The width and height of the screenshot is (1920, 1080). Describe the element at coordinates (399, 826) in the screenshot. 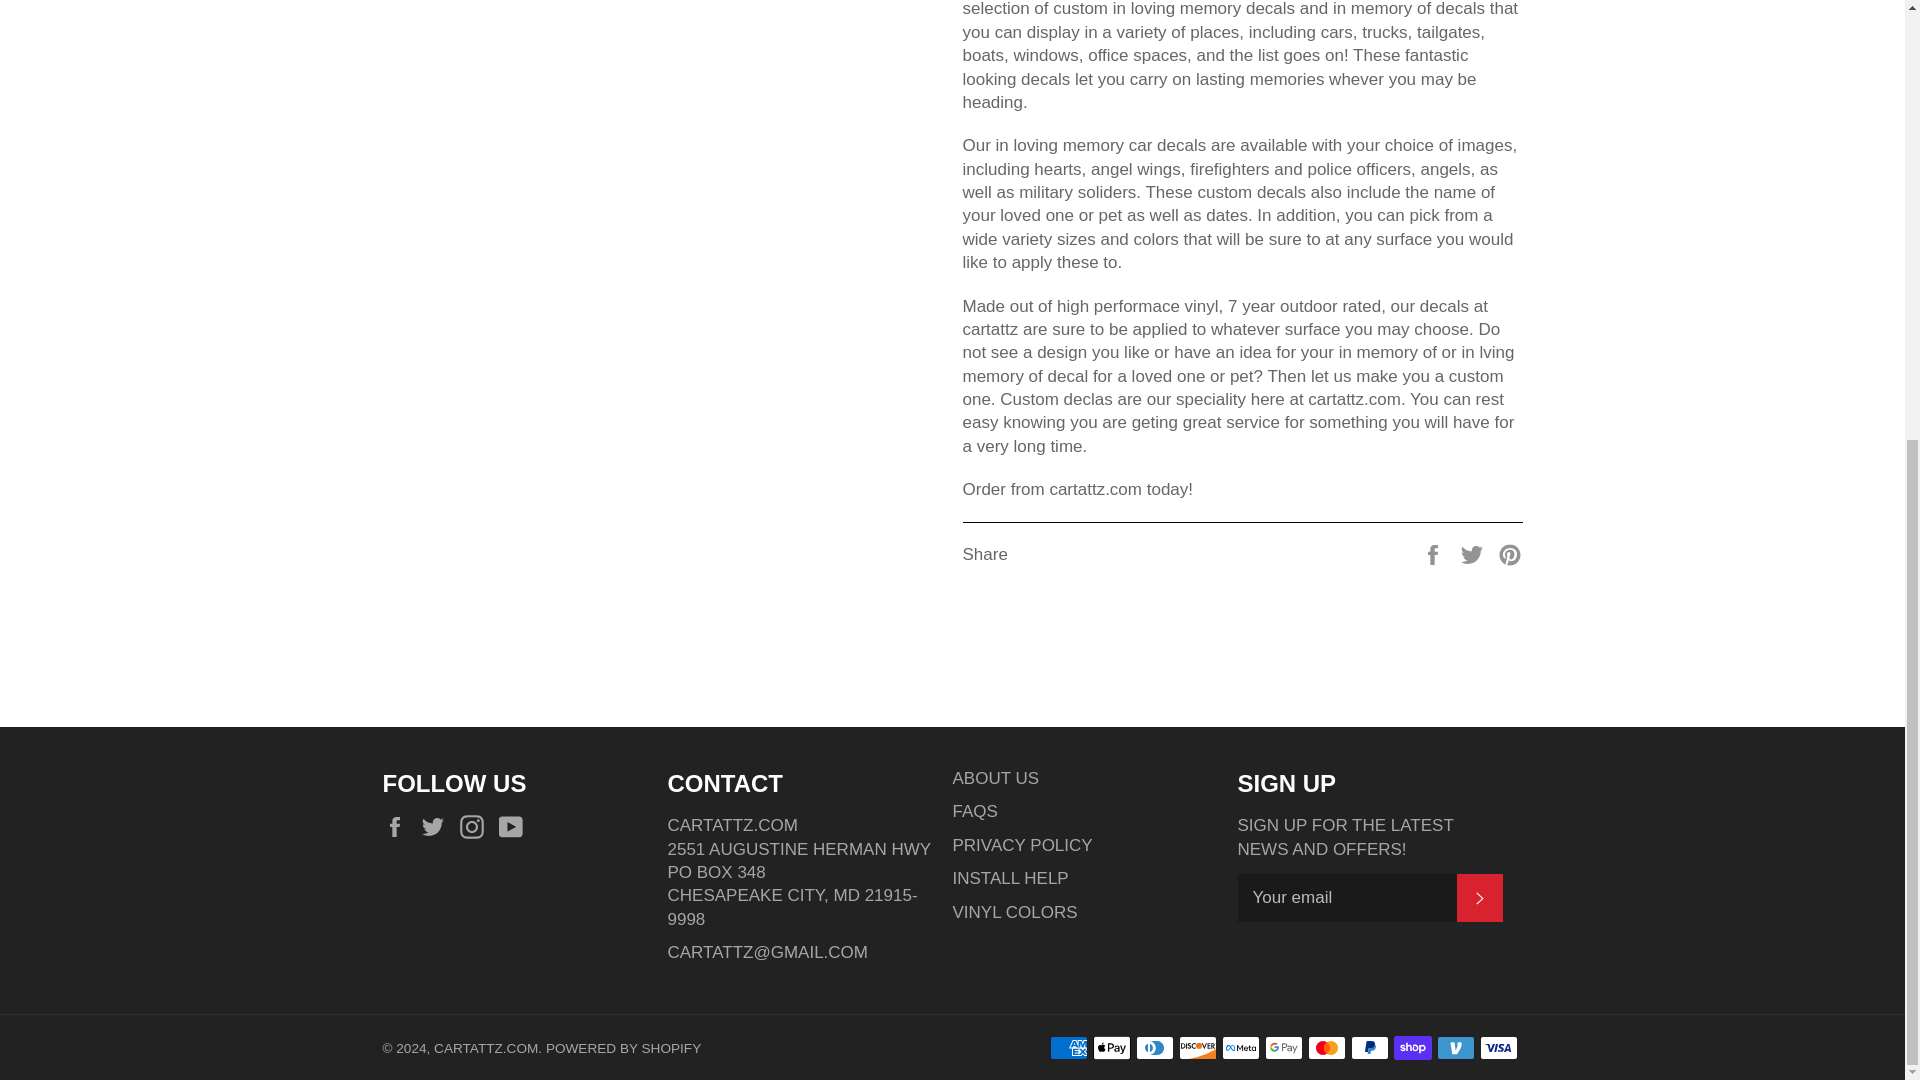

I see `FACEBOOK` at that location.